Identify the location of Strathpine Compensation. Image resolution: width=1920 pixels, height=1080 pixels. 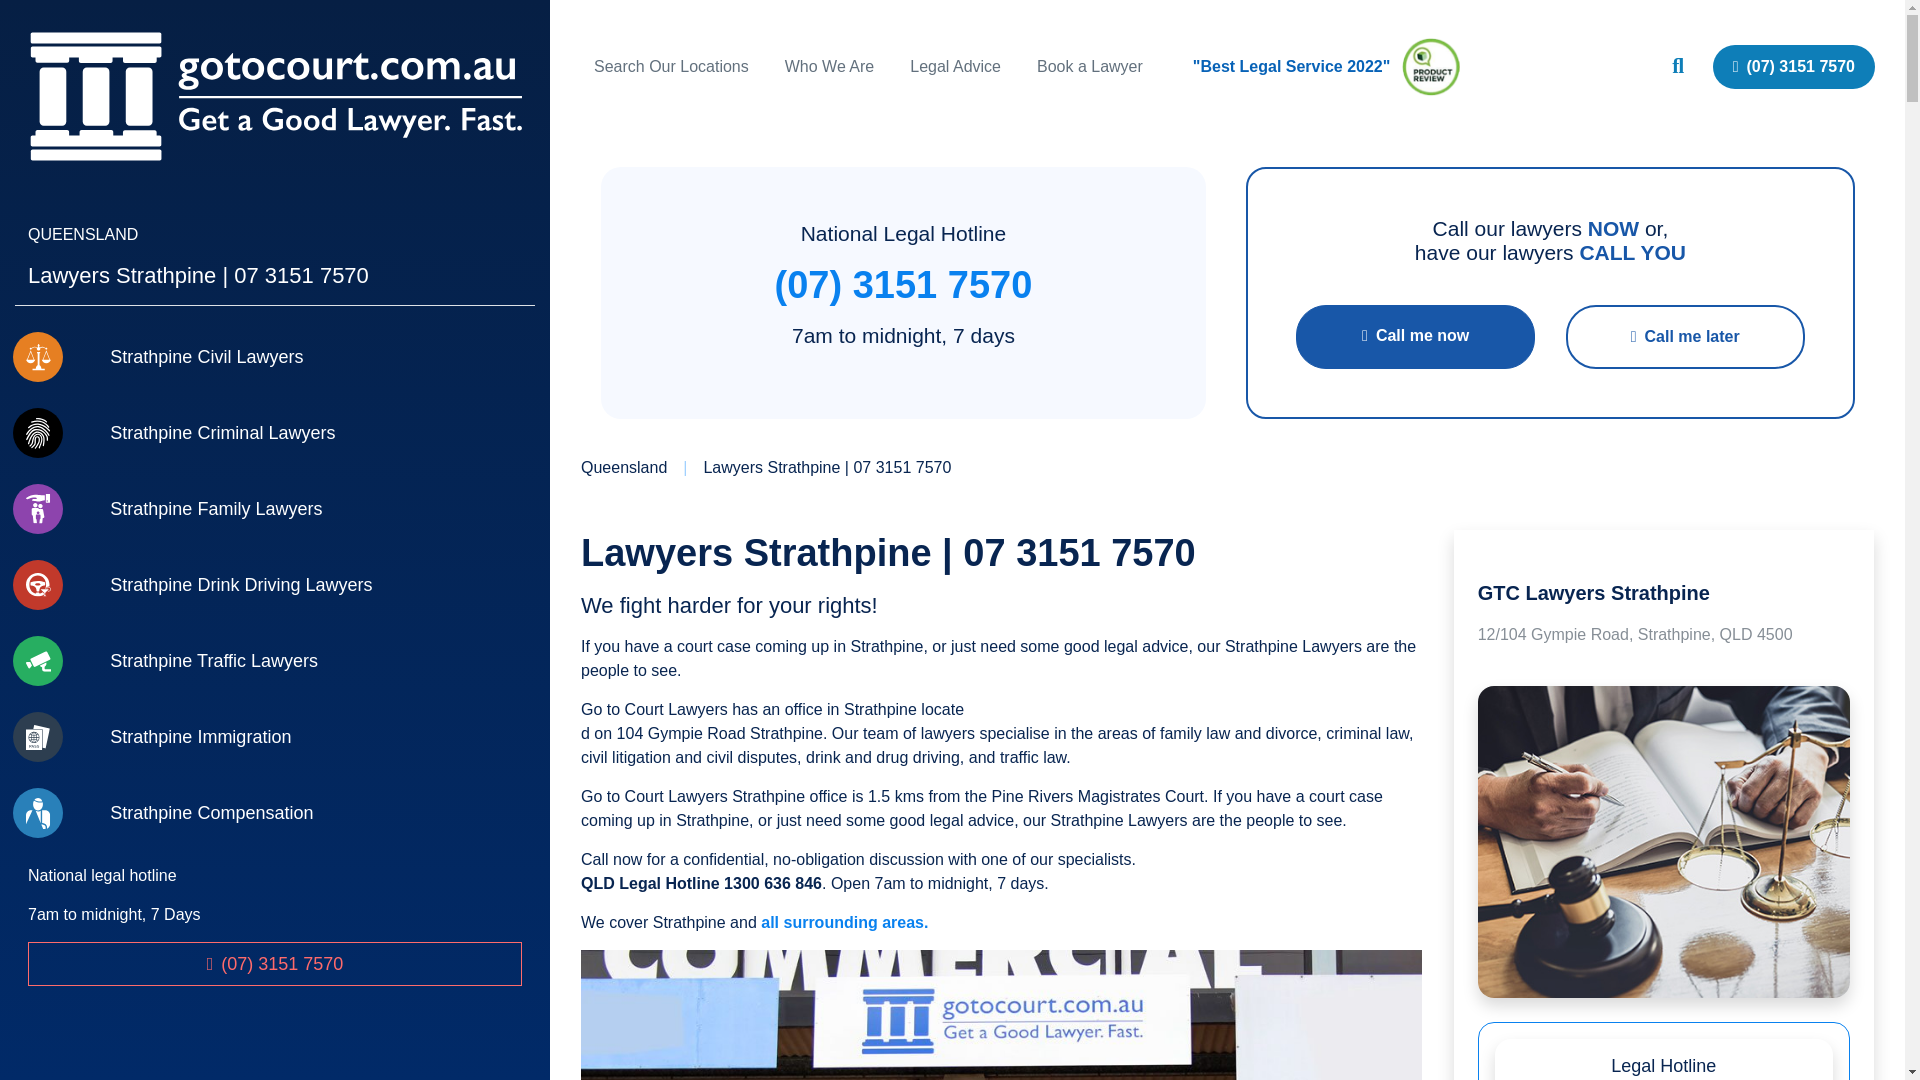
(275, 813).